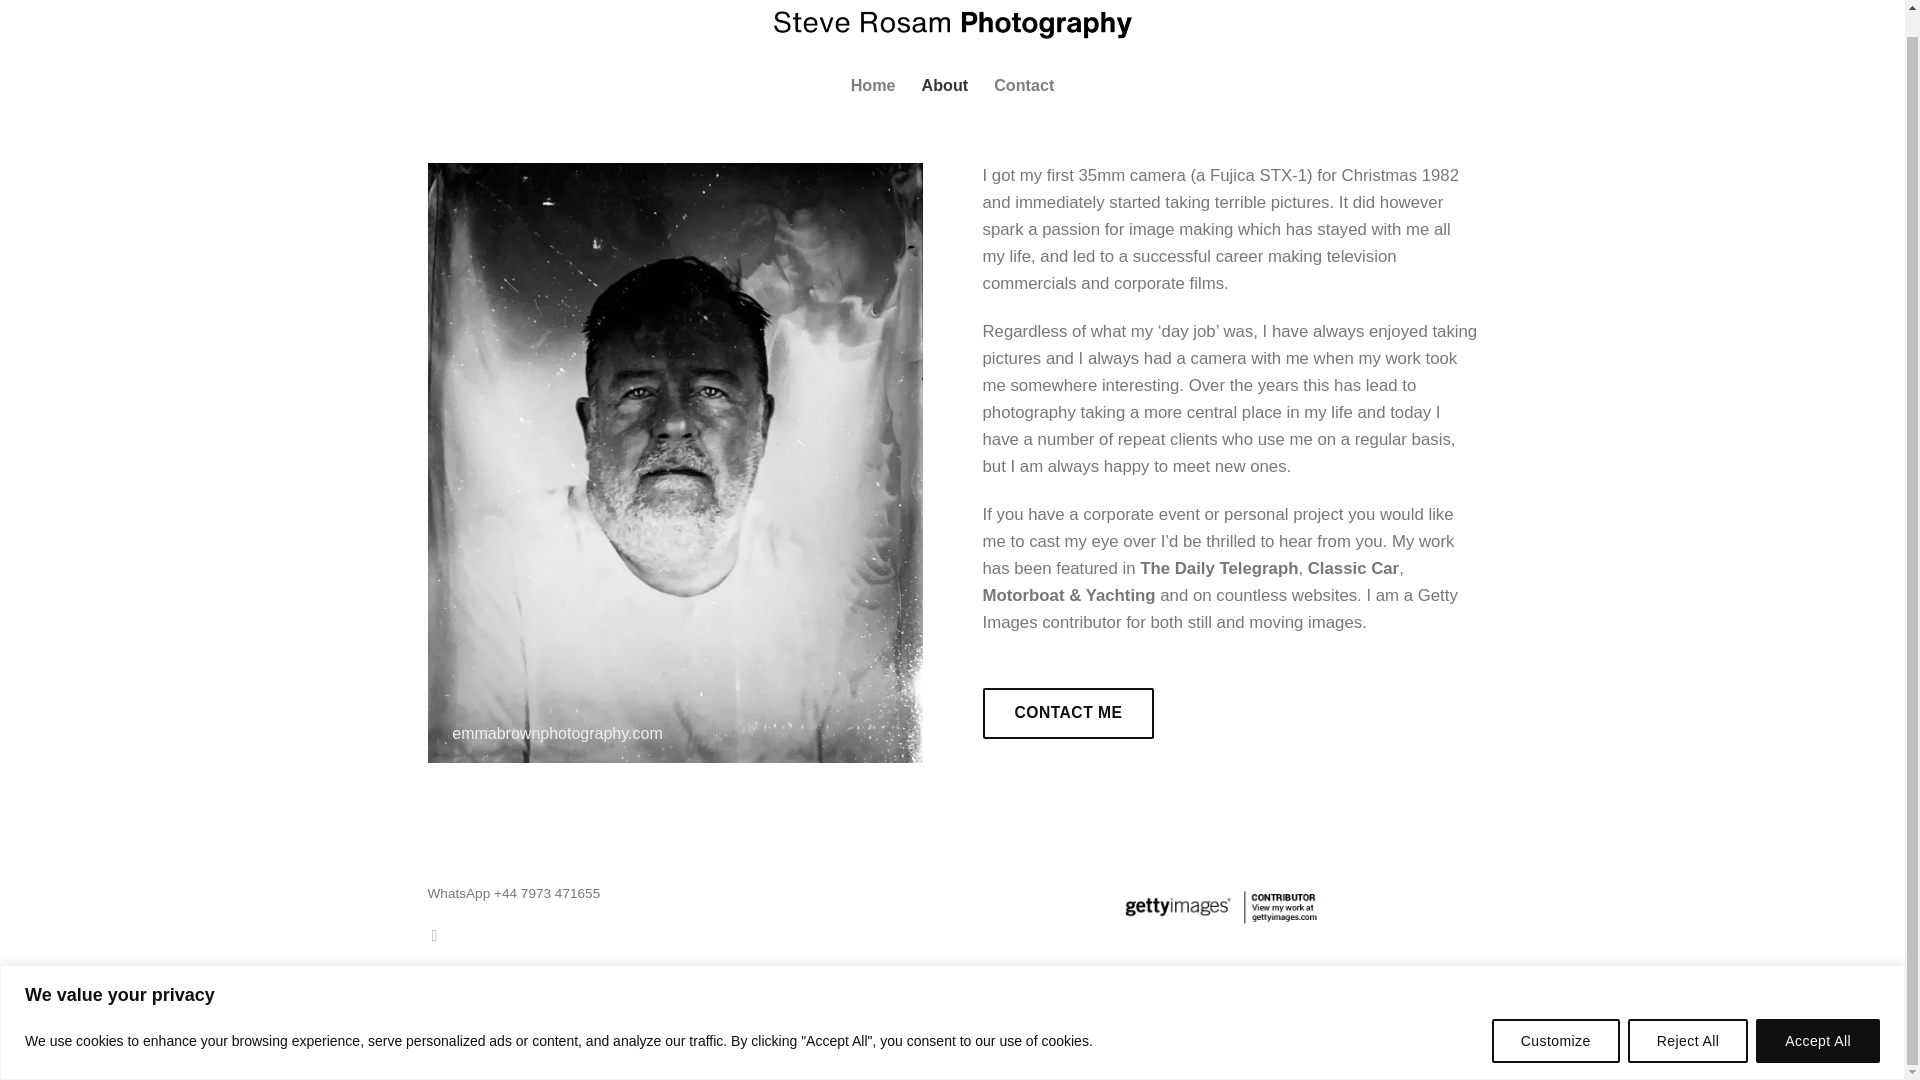  What do you see at coordinates (873, 84) in the screenshot?
I see `Home` at bounding box center [873, 84].